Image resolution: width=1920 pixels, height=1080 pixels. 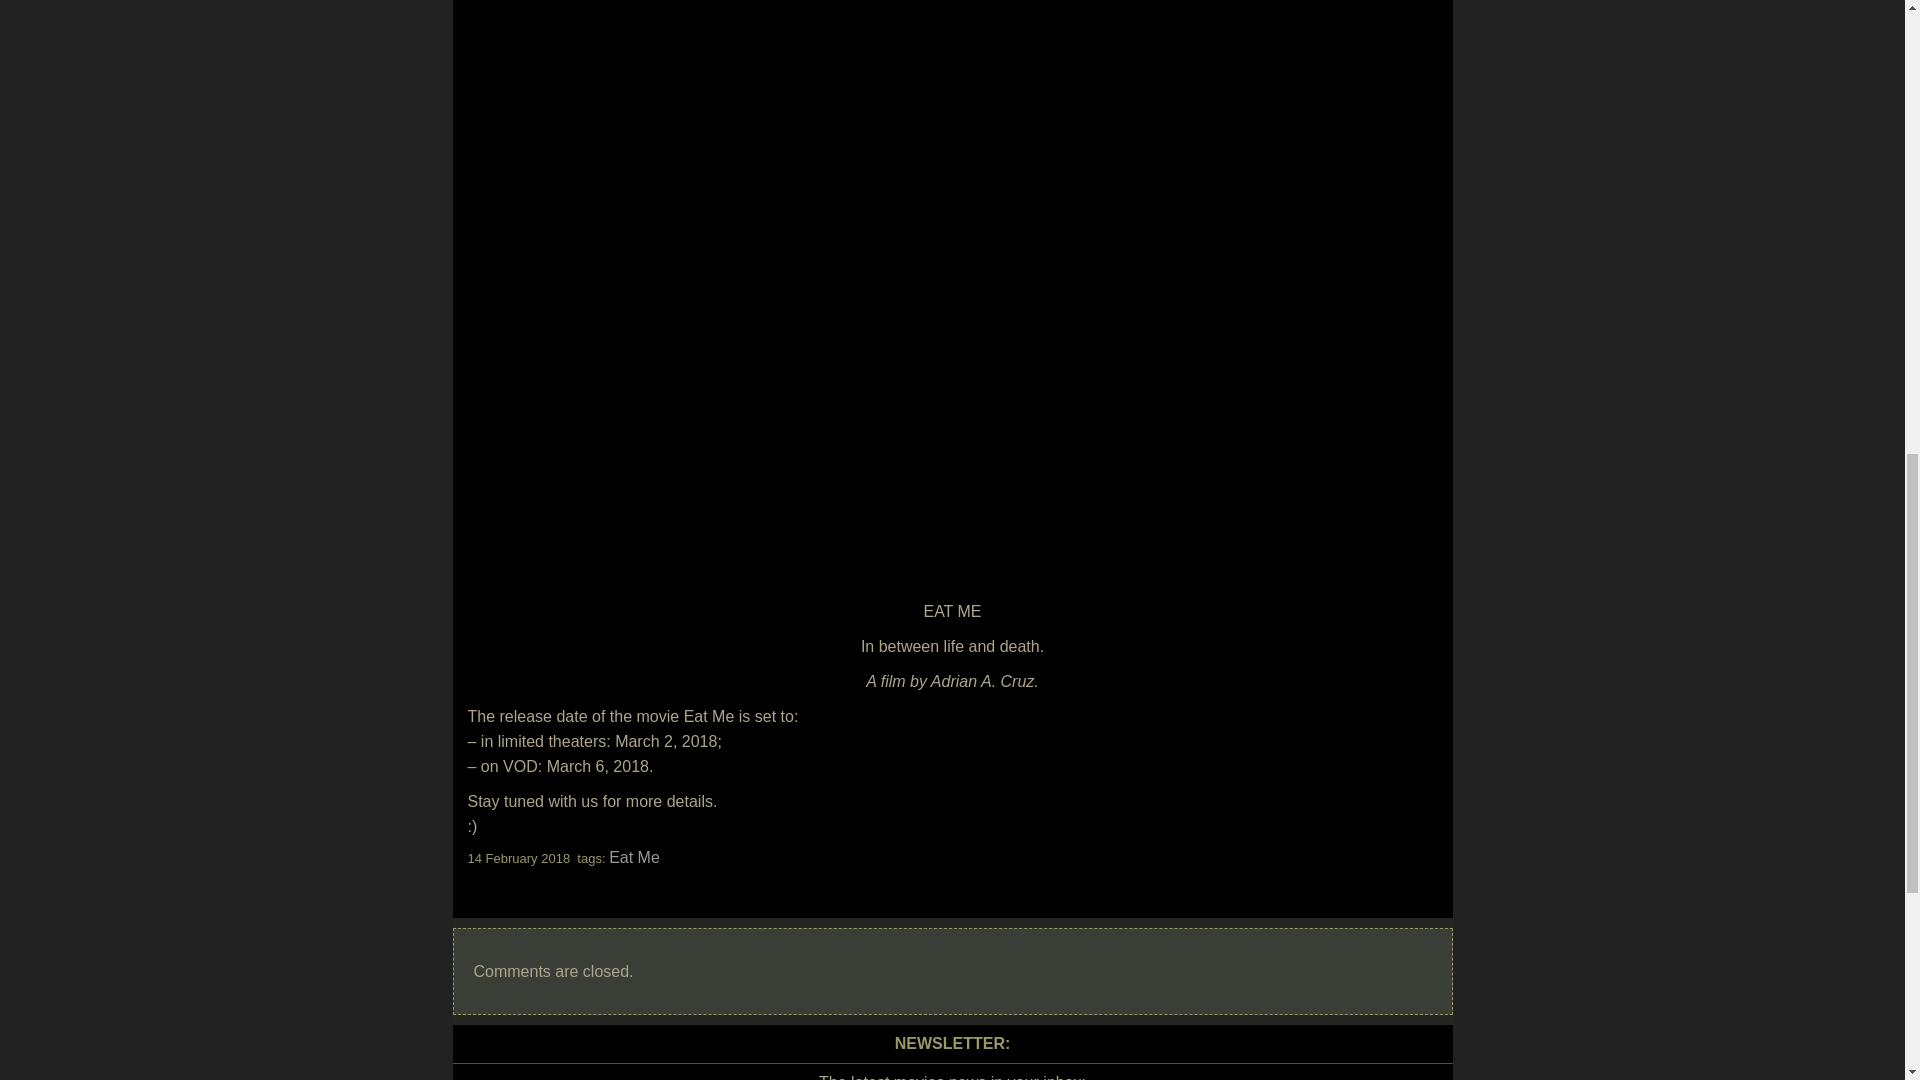 I want to click on Eat Me, so click(x=634, y=857).